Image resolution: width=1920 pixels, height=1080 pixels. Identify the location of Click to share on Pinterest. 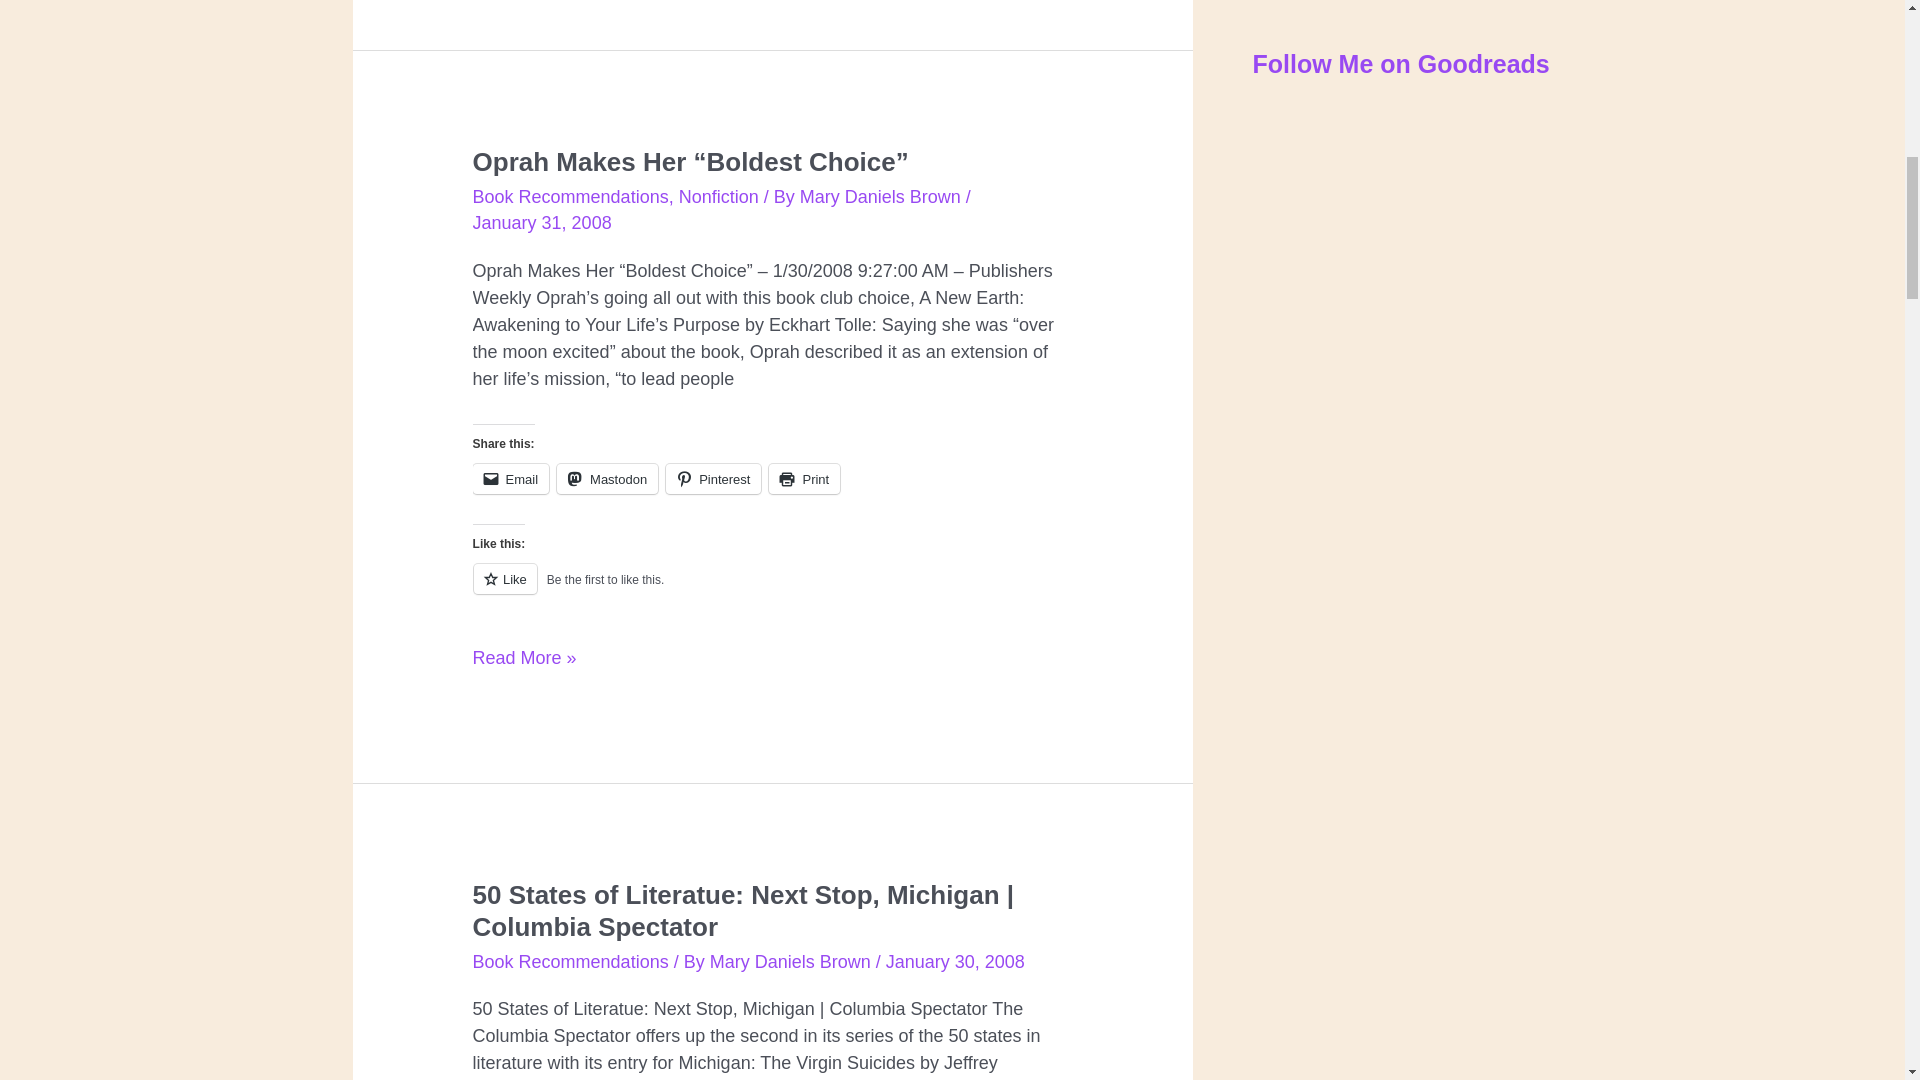
(713, 478).